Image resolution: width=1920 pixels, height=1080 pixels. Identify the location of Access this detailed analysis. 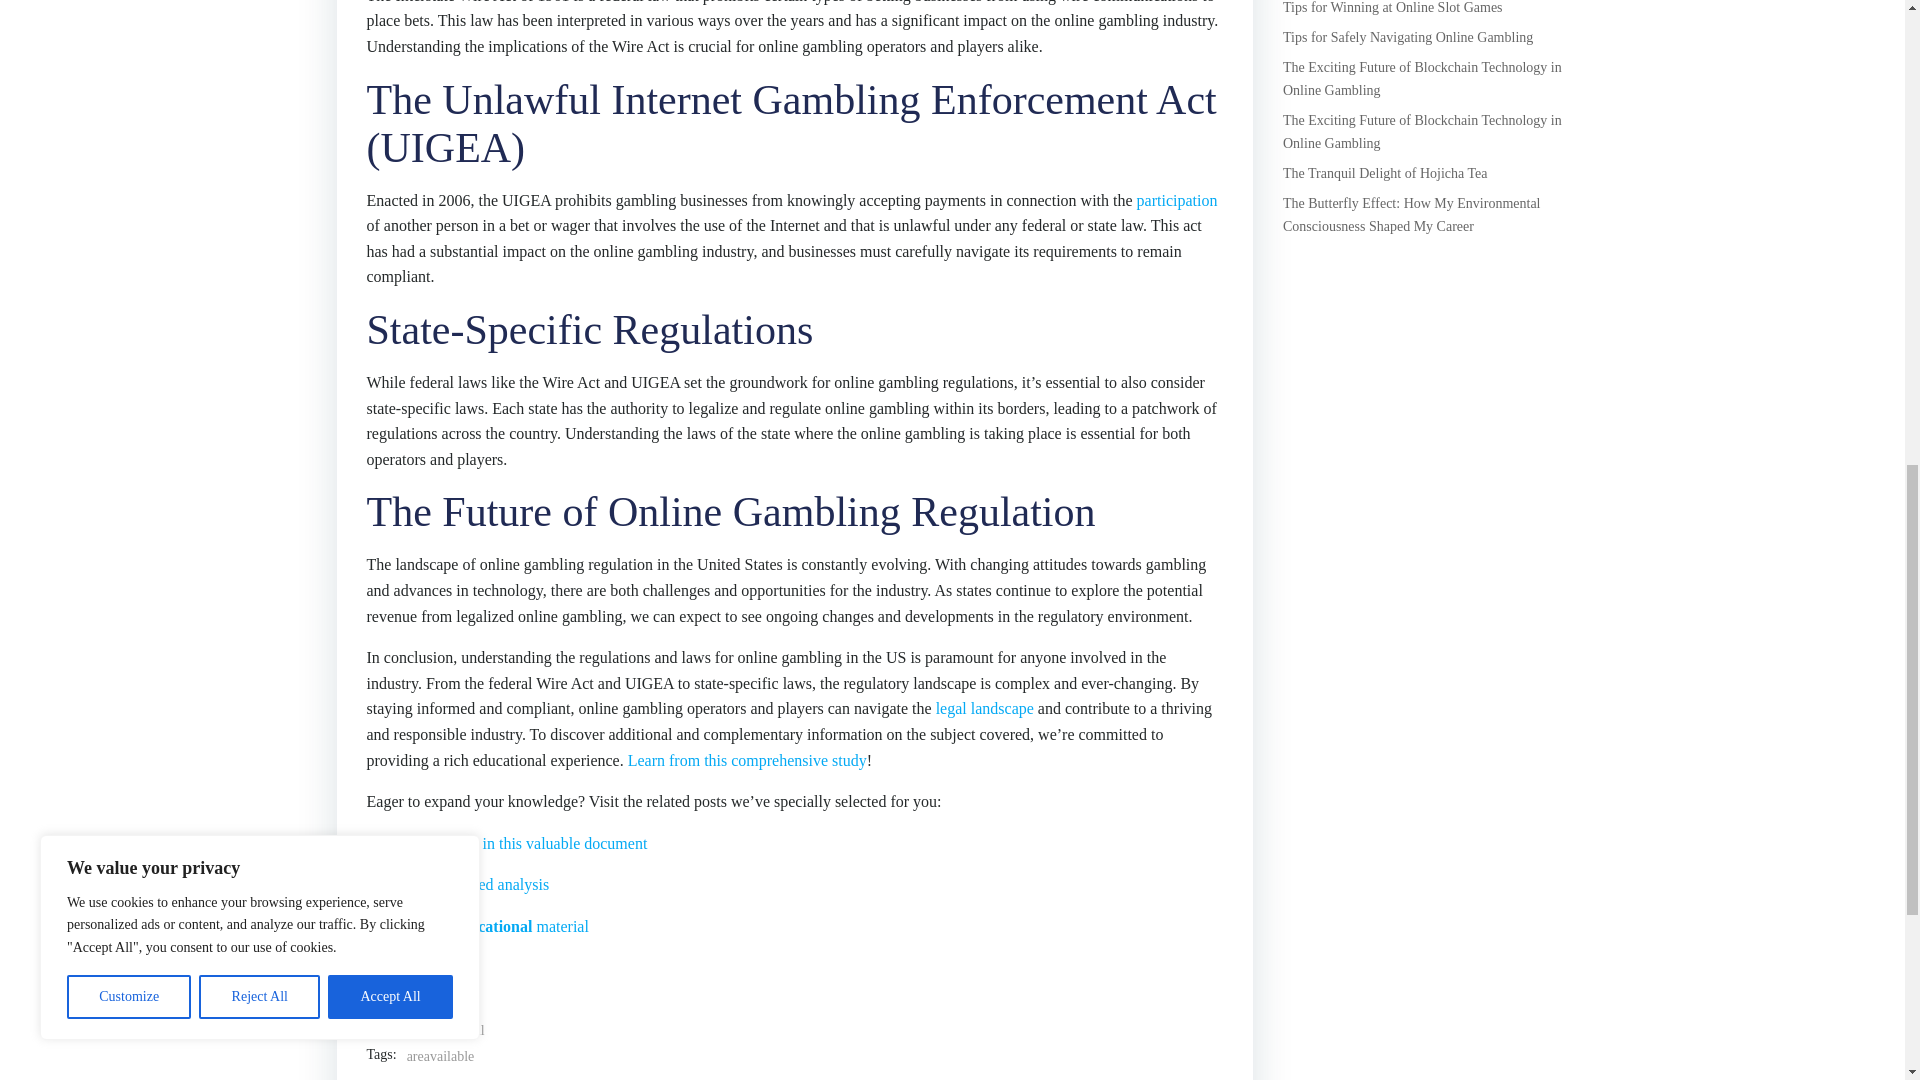
(458, 884).